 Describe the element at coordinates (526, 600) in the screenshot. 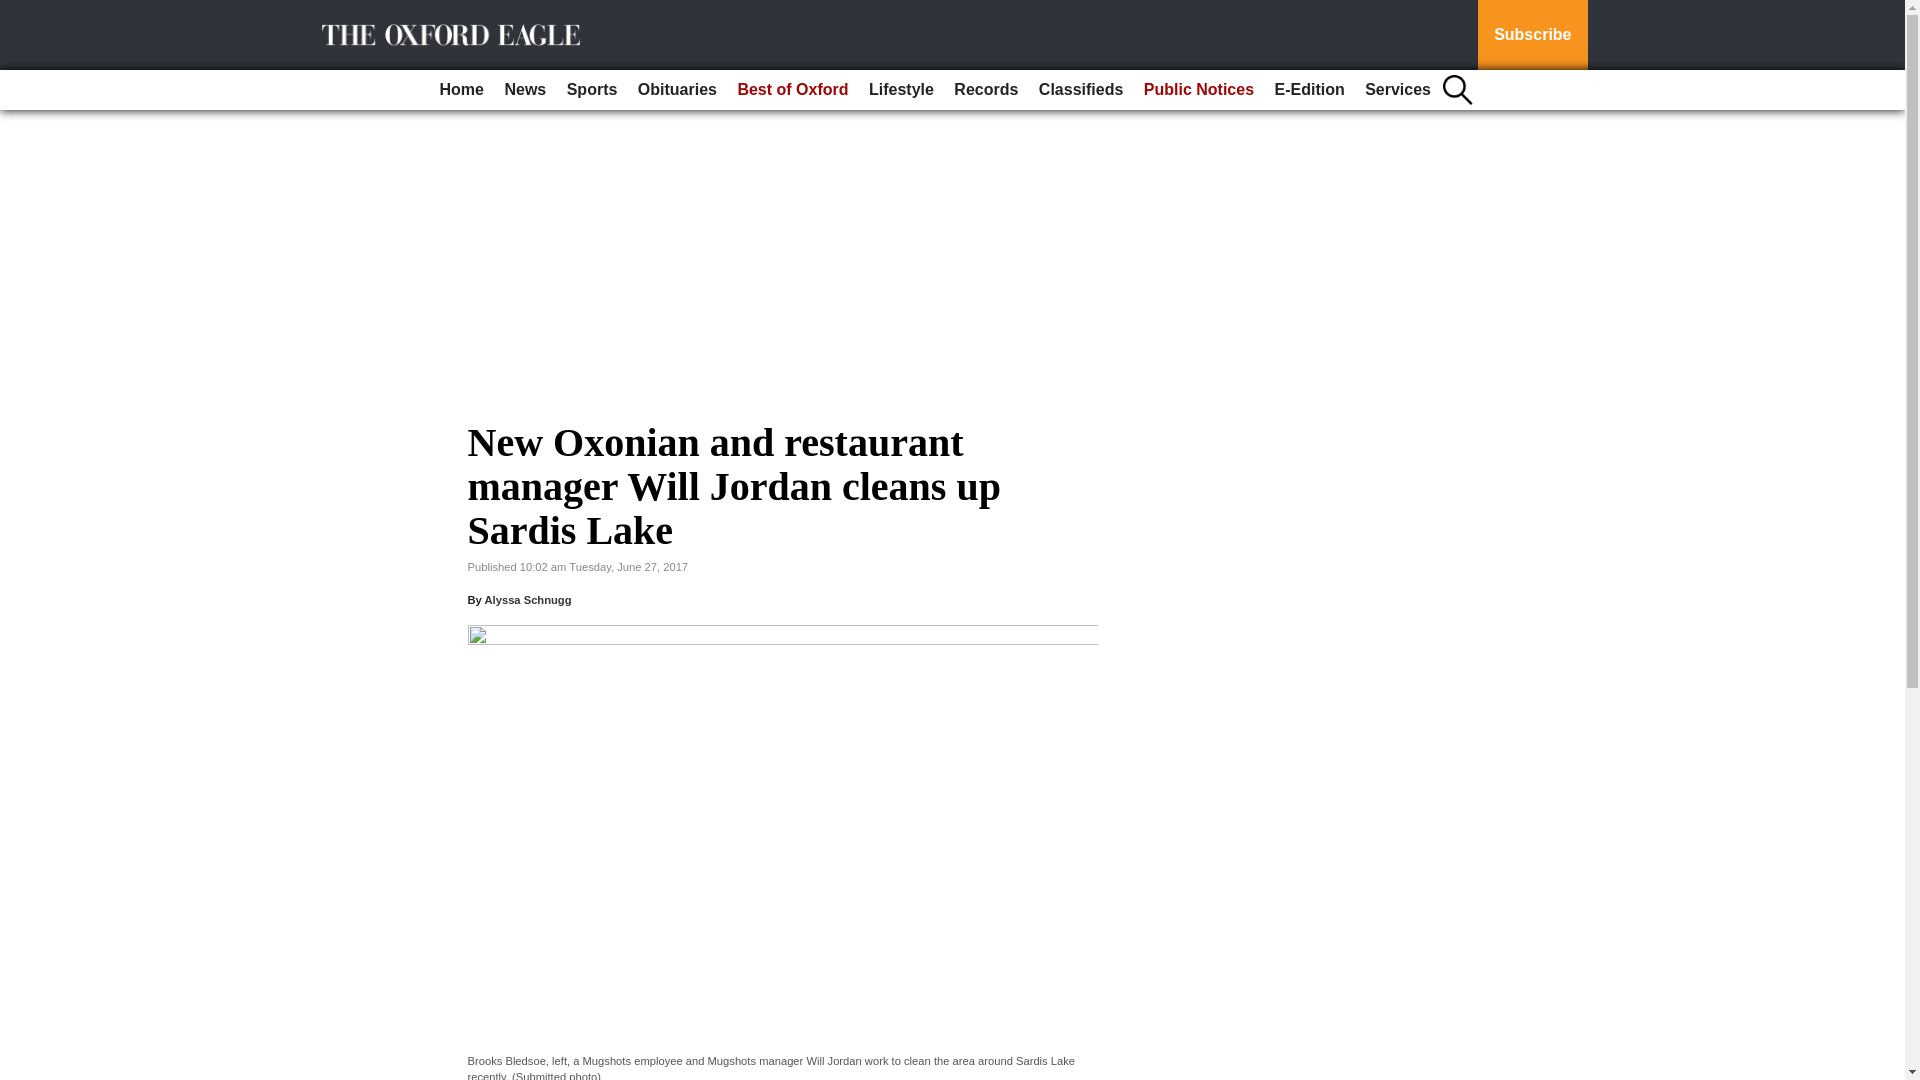

I see `Alyssa Schnugg` at that location.